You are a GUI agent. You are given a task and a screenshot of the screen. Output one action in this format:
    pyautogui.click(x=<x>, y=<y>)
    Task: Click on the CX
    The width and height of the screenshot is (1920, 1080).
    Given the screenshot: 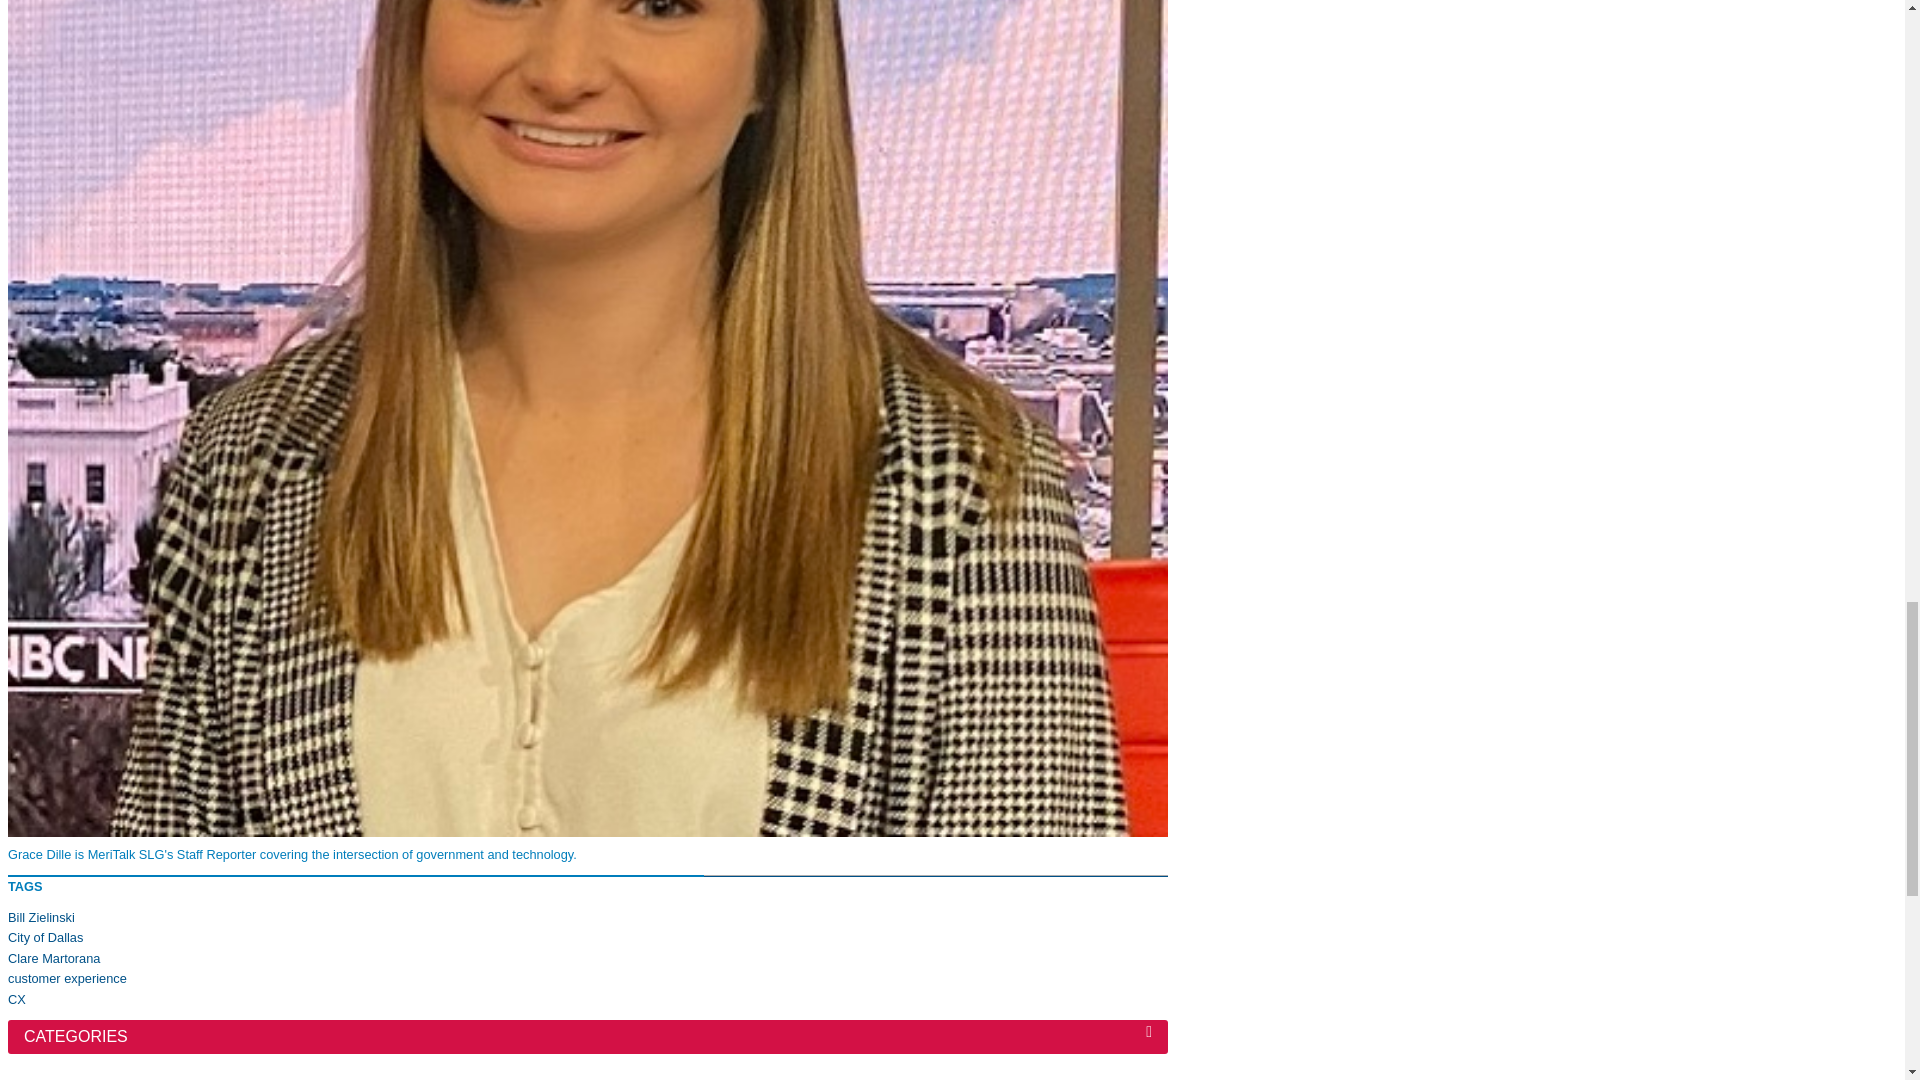 What is the action you would take?
    pyautogui.click(x=16, y=999)
    